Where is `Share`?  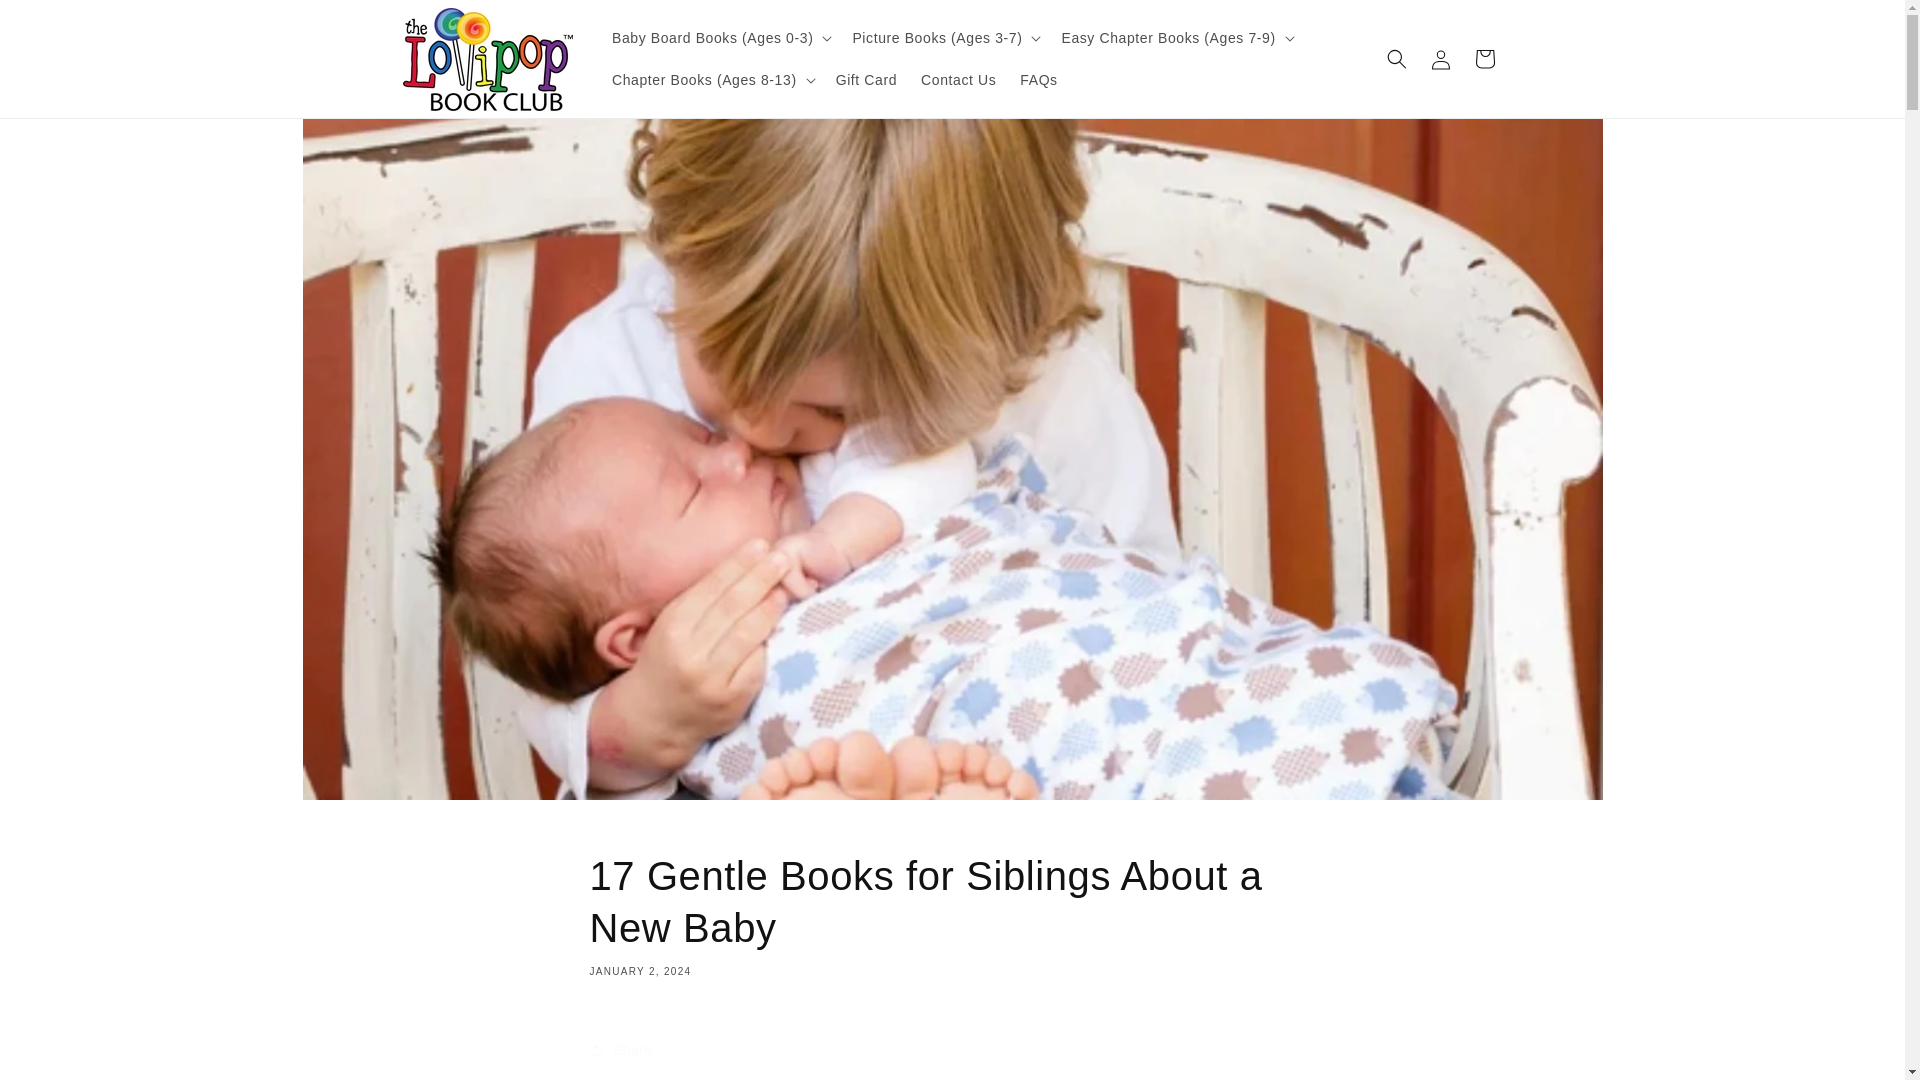 Share is located at coordinates (952, 1050).